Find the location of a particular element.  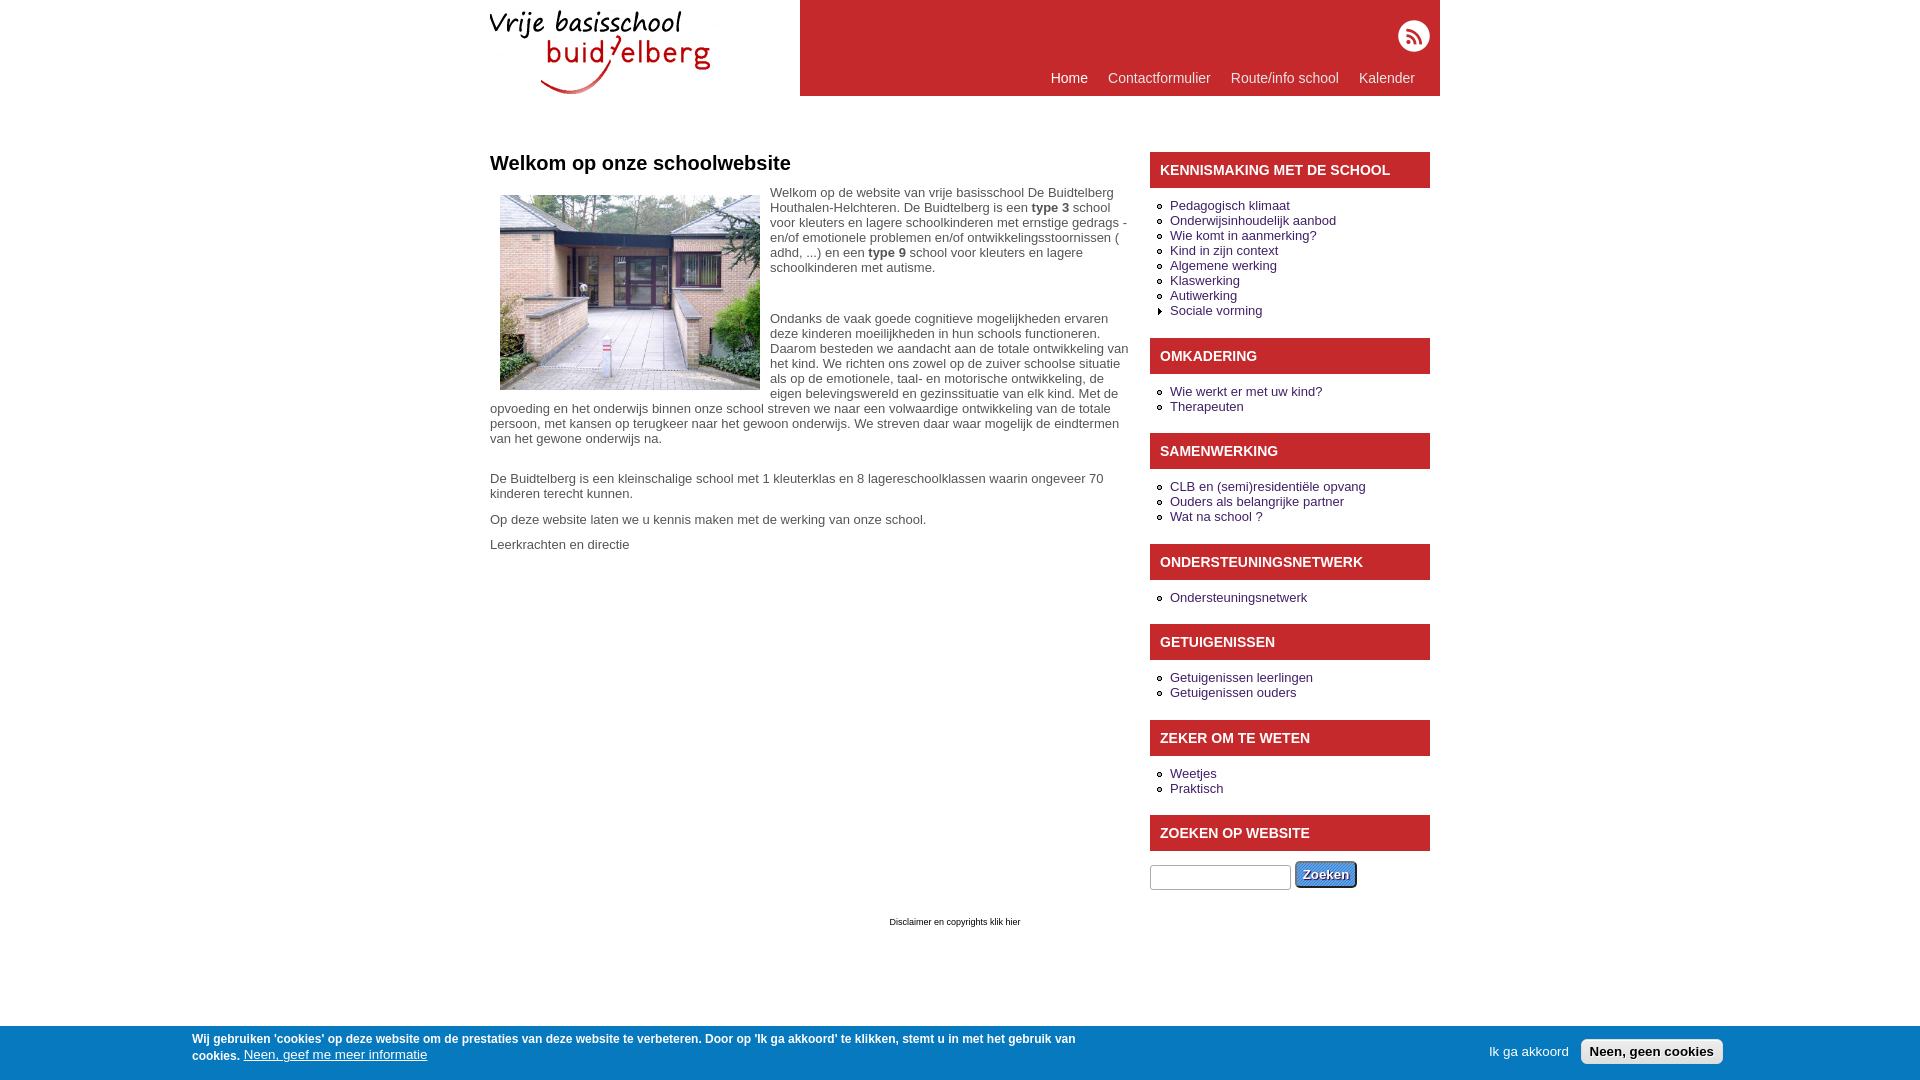

Ouders als belangrijke partner is located at coordinates (1257, 501).